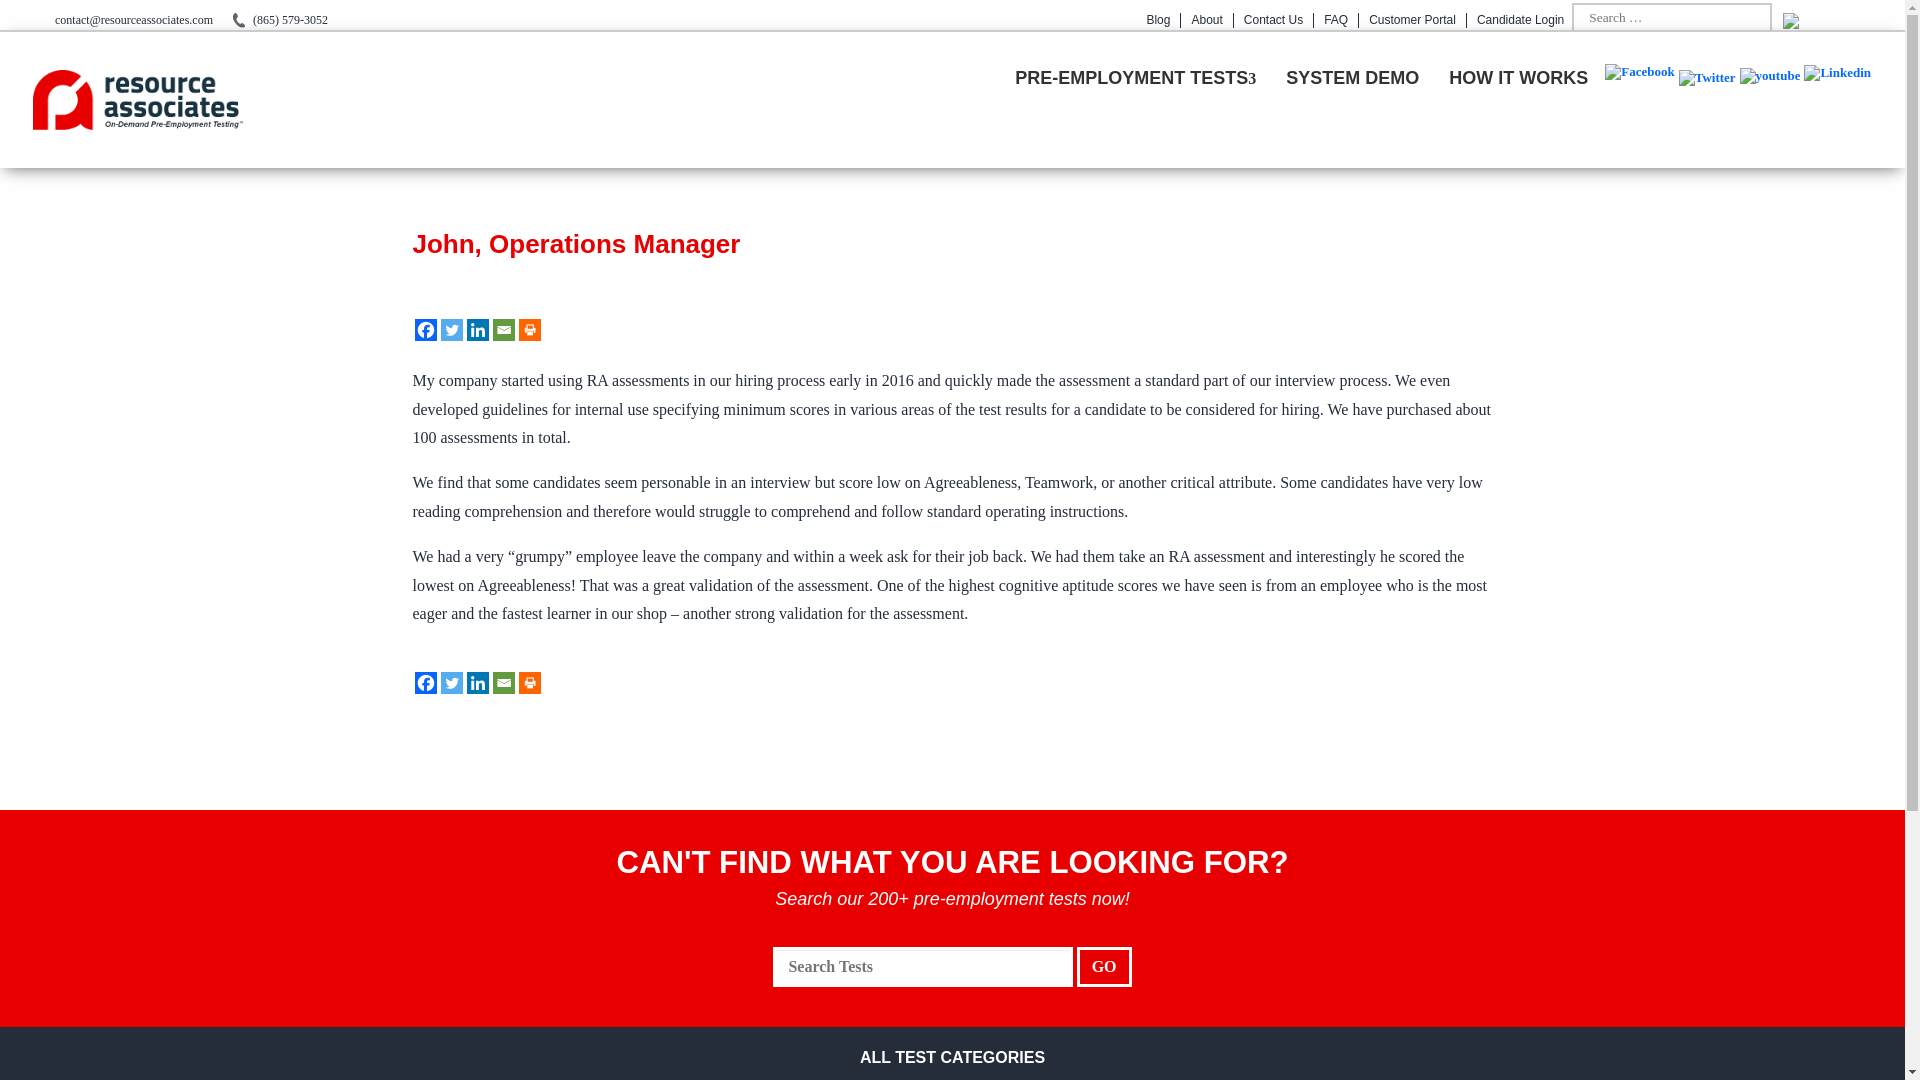 This screenshot has height=1080, width=1920. What do you see at coordinates (1274, 20) in the screenshot?
I see `Contact Us` at bounding box center [1274, 20].